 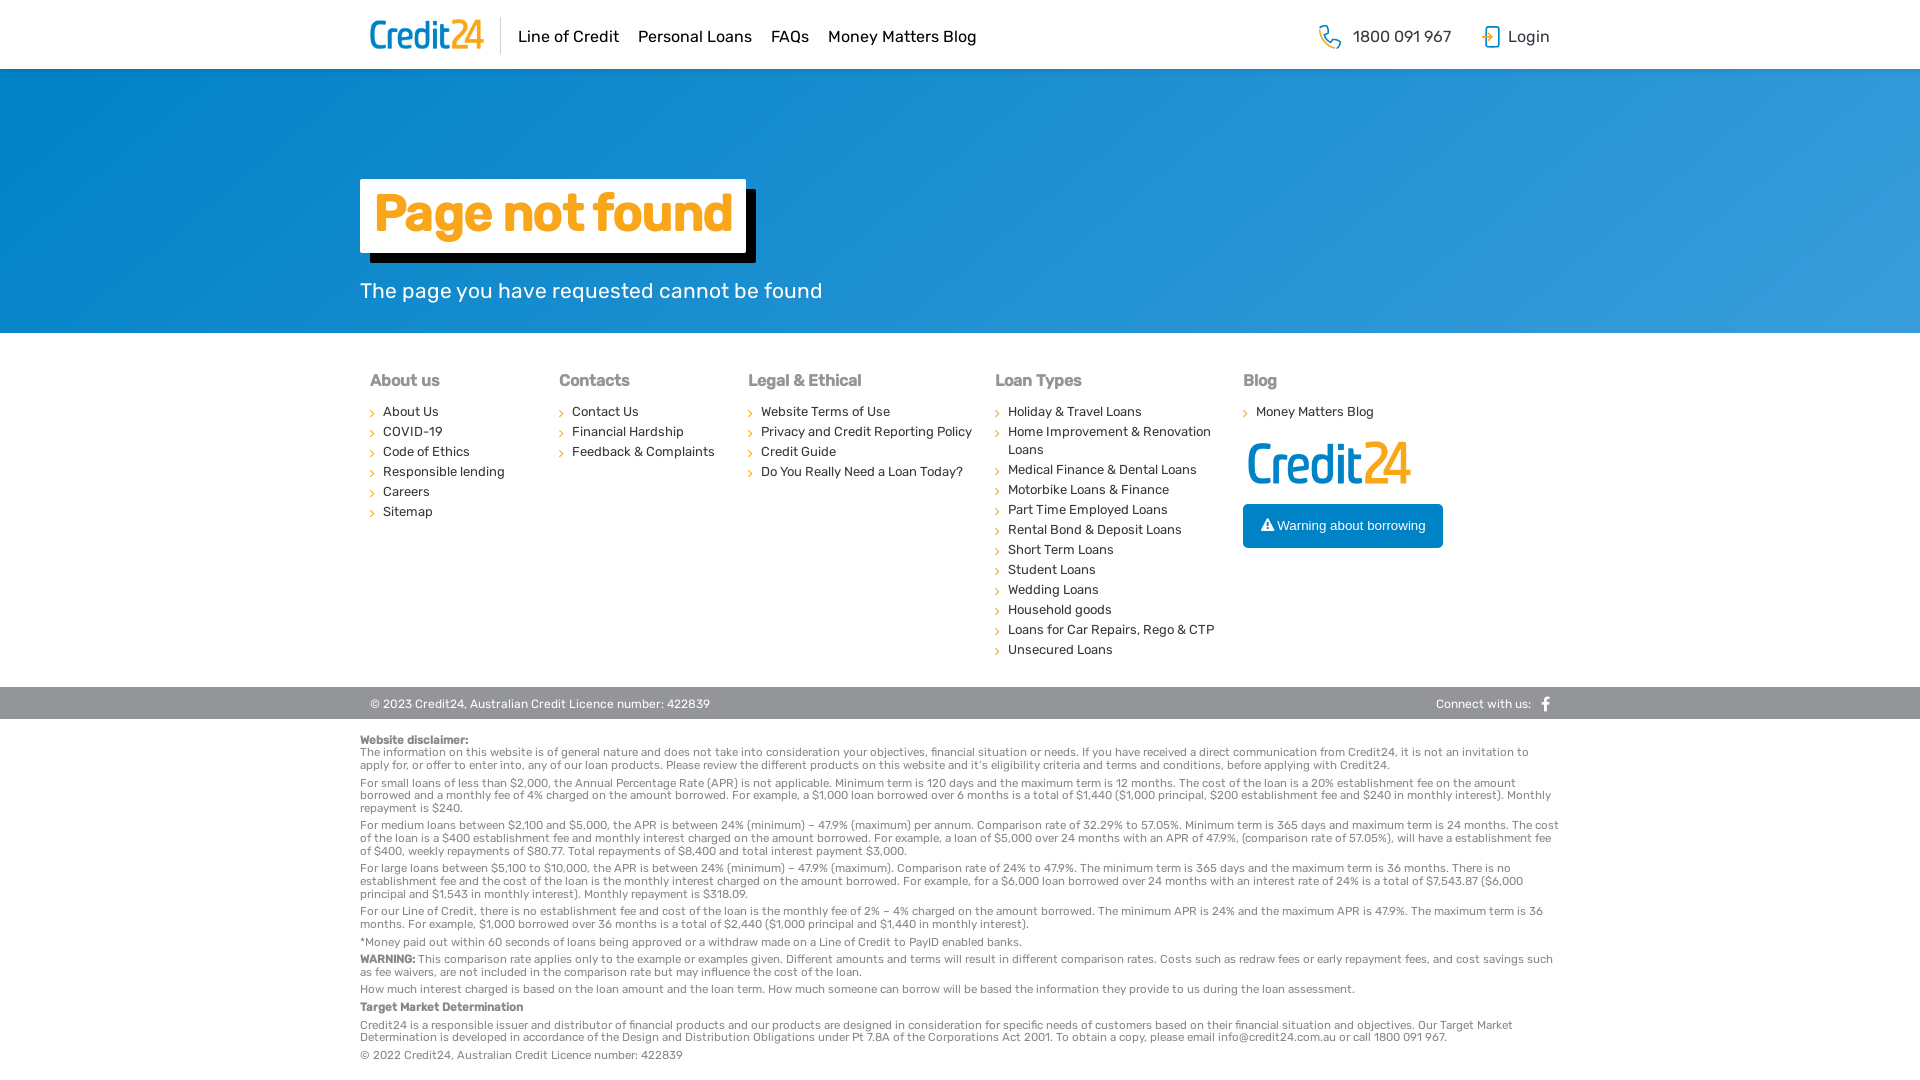 I want to click on Personal Loans, so click(x=695, y=36).